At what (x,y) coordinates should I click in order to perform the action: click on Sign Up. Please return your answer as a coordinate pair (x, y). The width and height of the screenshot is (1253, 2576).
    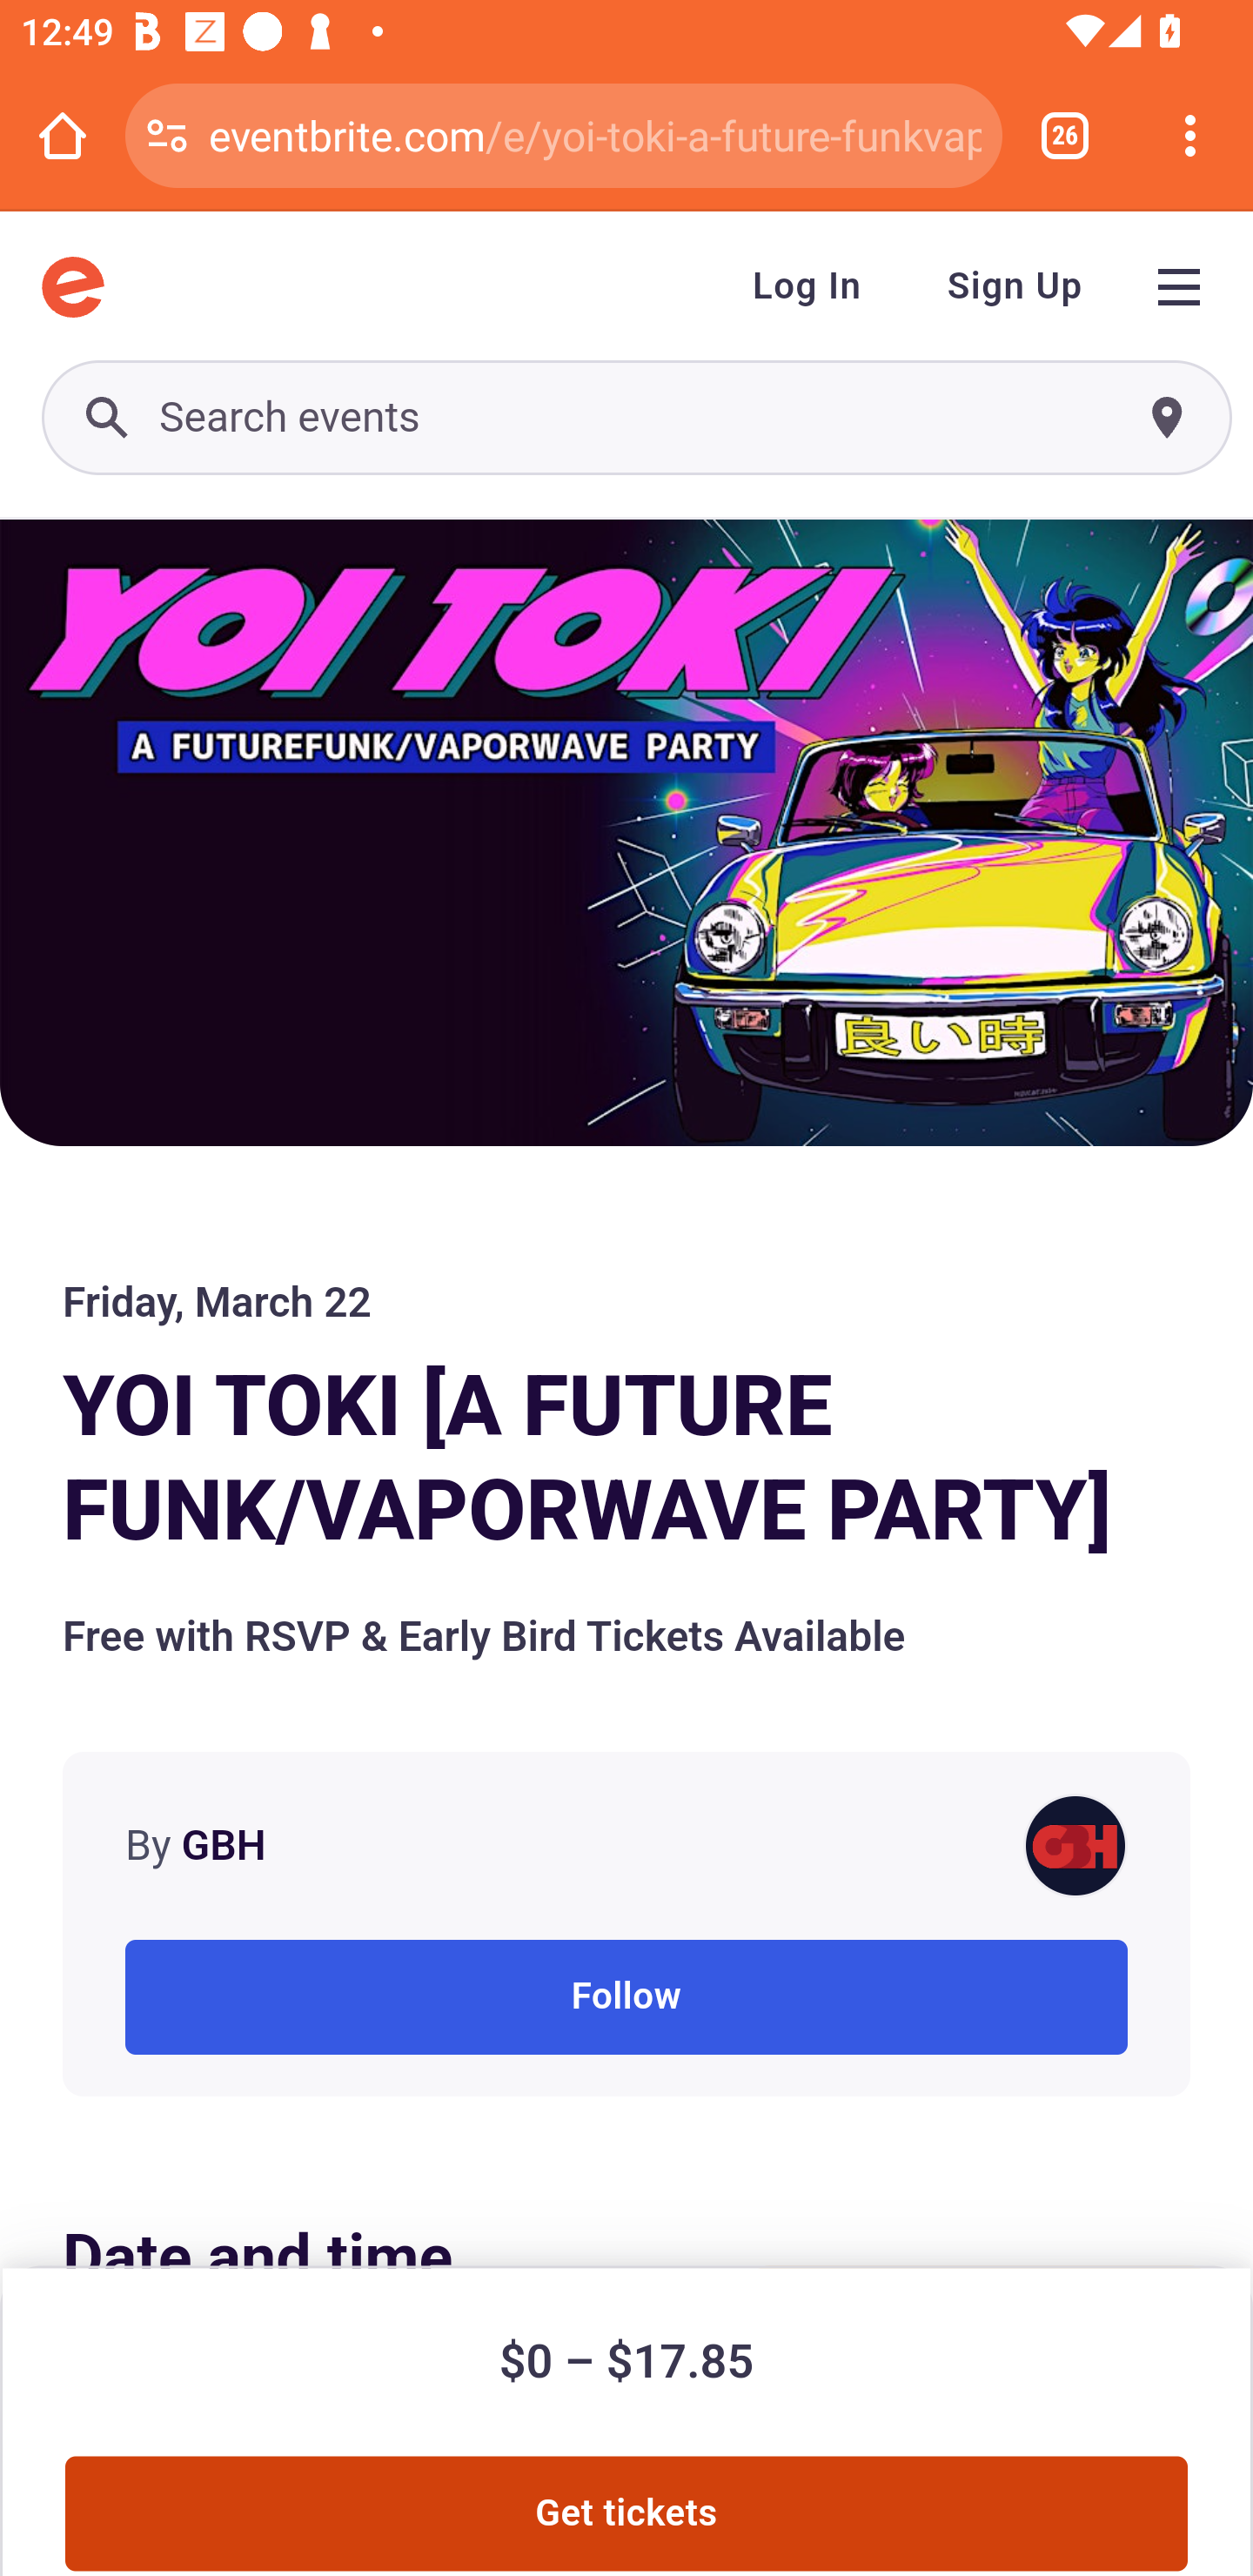
    Looking at the image, I should click on (1015, 287).